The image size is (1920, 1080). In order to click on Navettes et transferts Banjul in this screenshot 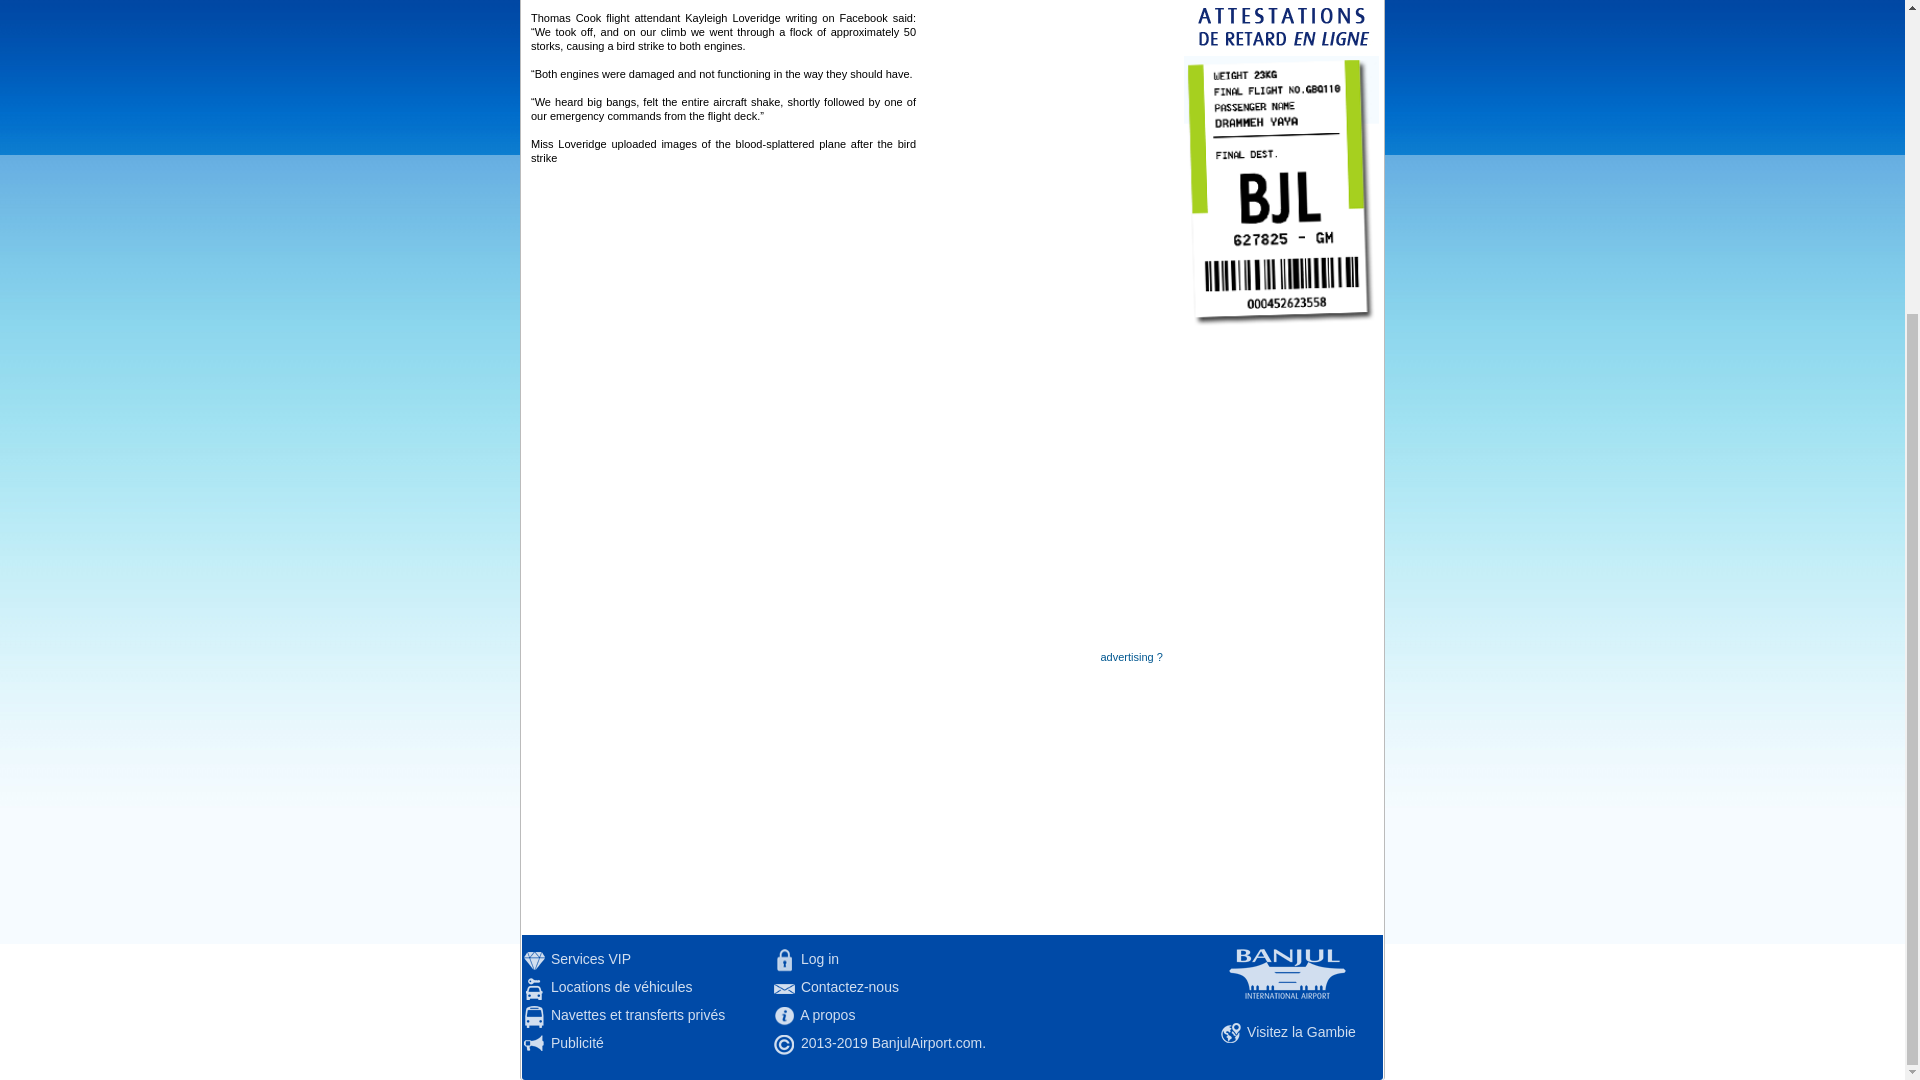, I will do `click(534, 1016)`.